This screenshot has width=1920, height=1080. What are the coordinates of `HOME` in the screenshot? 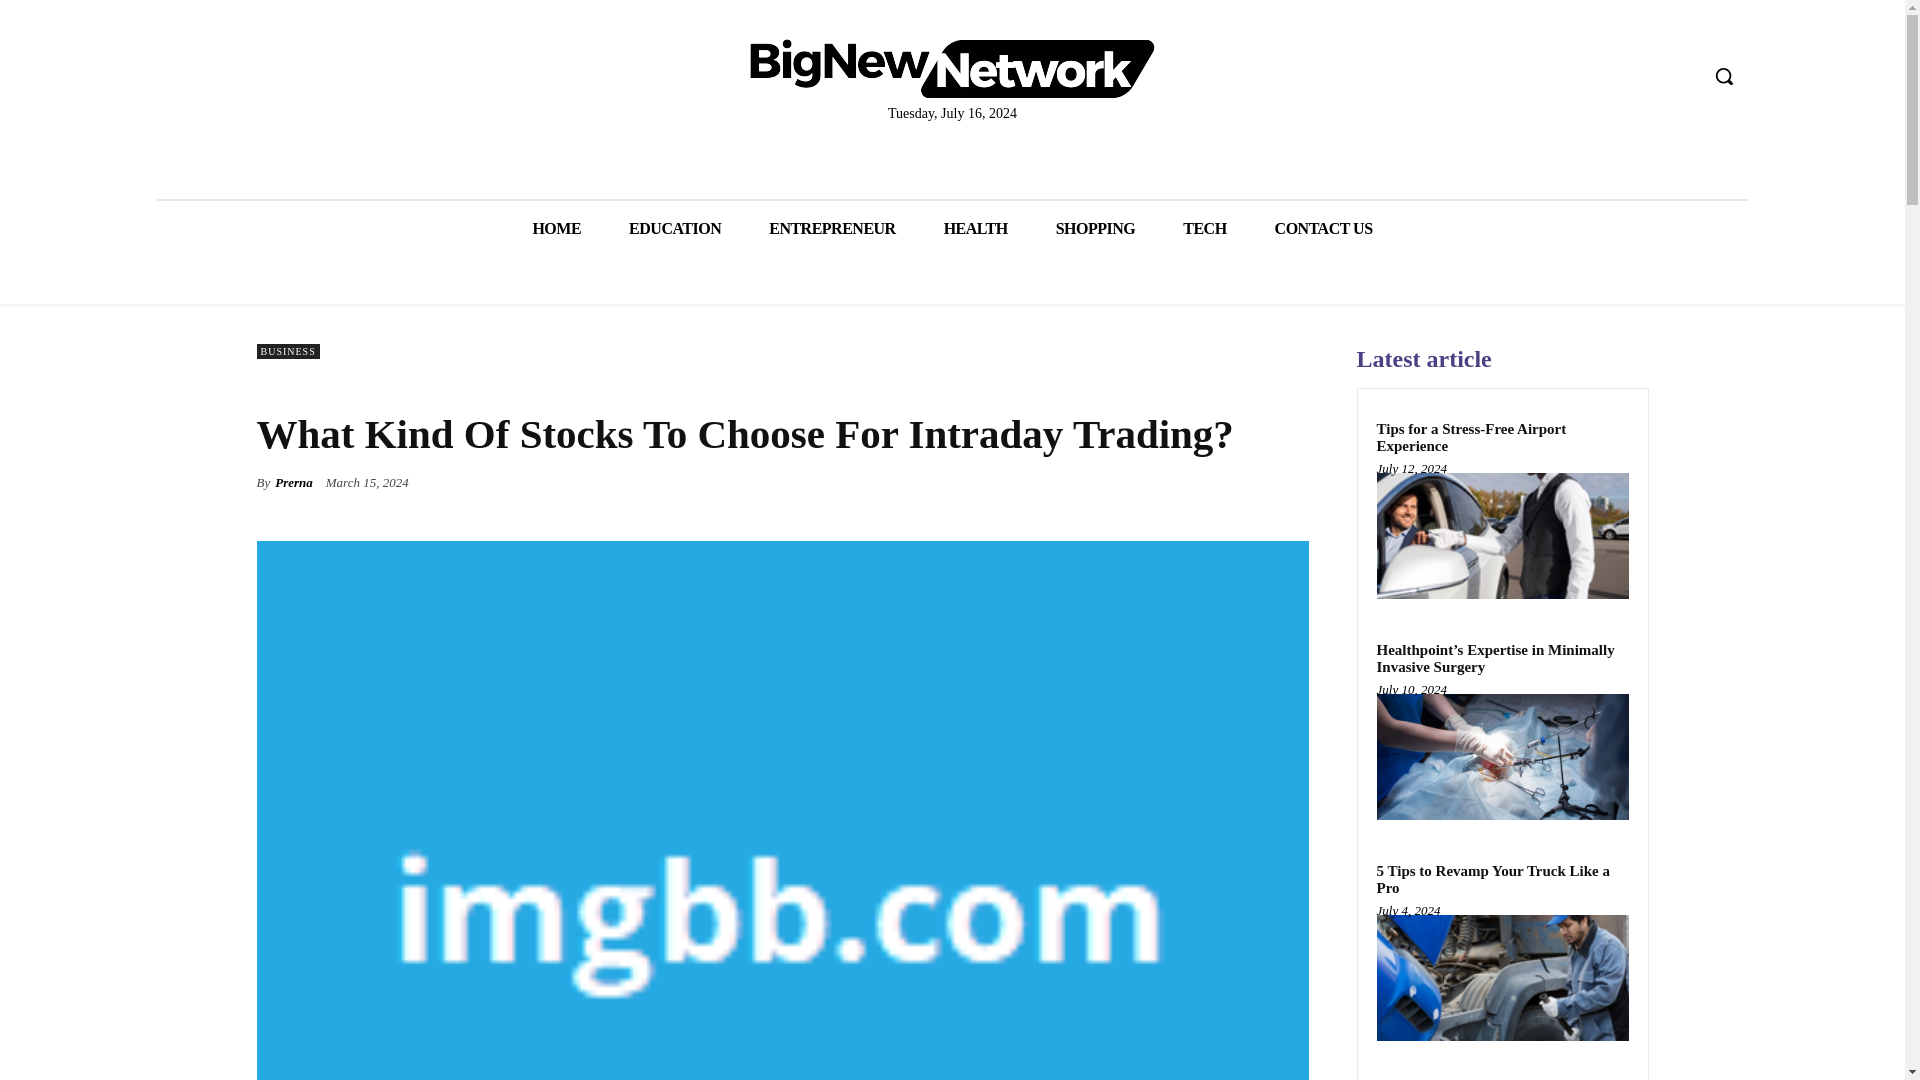 It's located at (556, 228).